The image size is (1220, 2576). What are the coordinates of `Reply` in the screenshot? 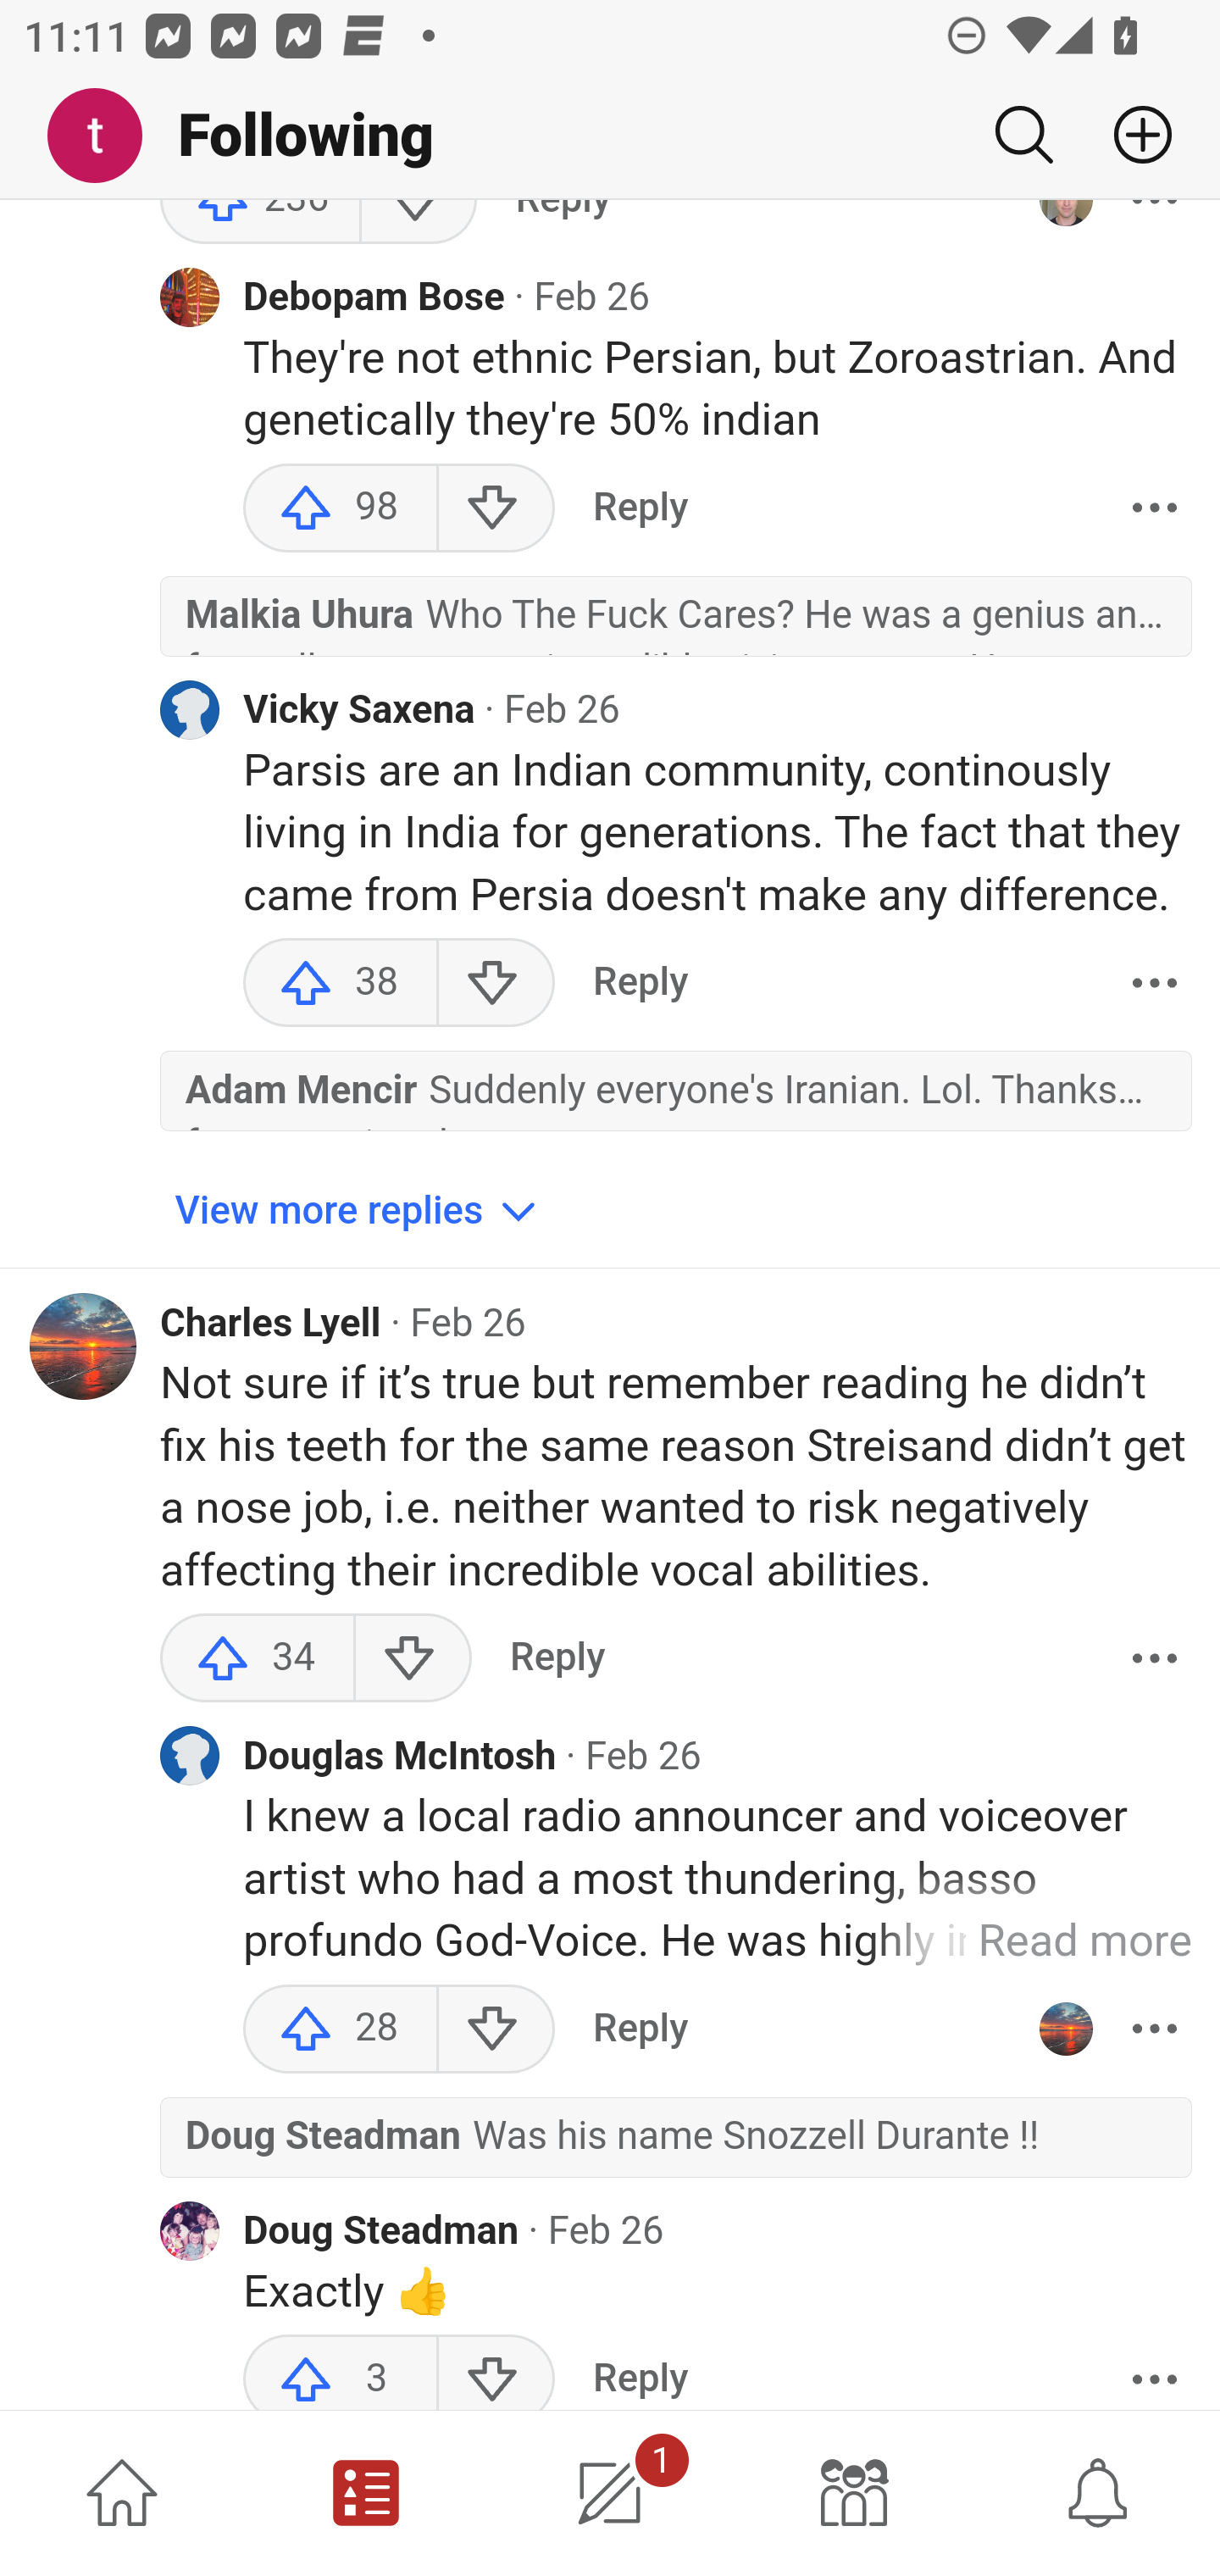 It's located at (557, 1660).